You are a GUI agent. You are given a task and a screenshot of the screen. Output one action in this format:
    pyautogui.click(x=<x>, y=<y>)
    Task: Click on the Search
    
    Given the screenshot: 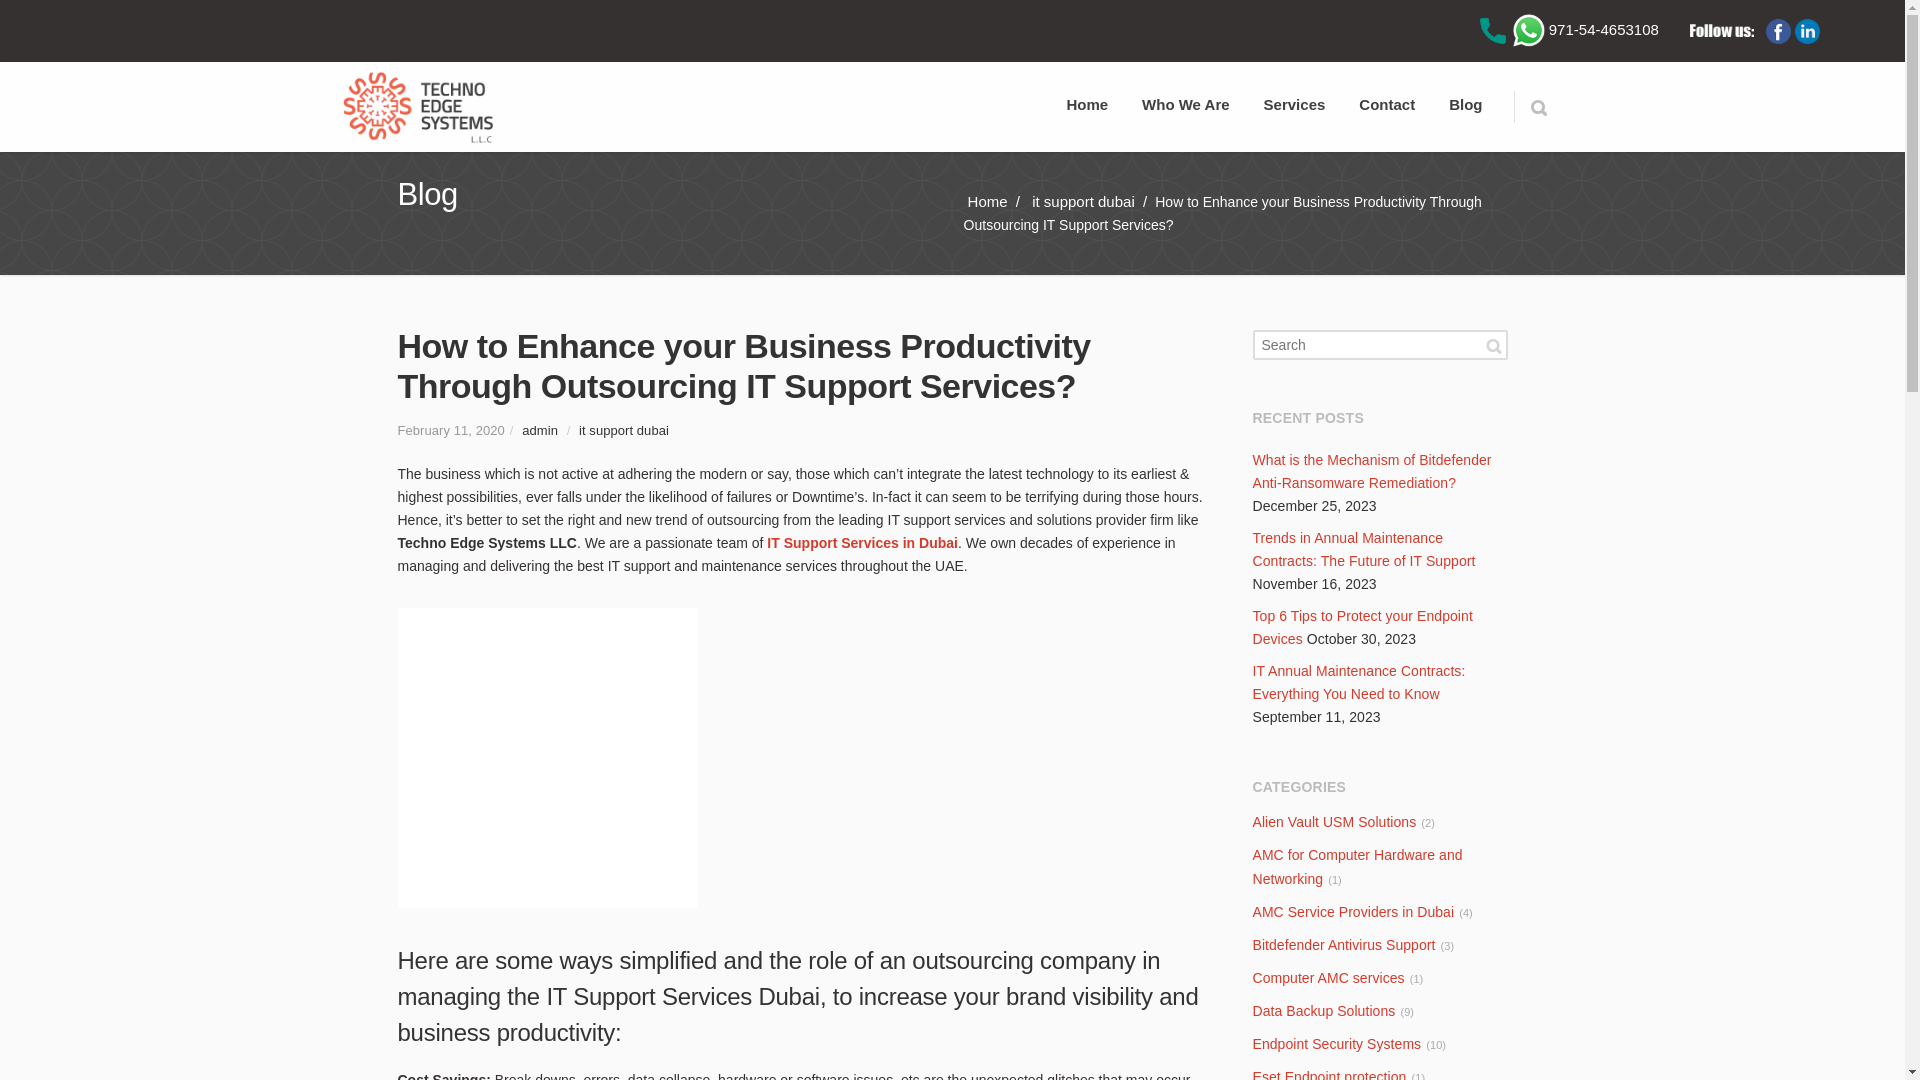 What is the action you would take?
    pyautogui.click(x=1538, y=106)
    